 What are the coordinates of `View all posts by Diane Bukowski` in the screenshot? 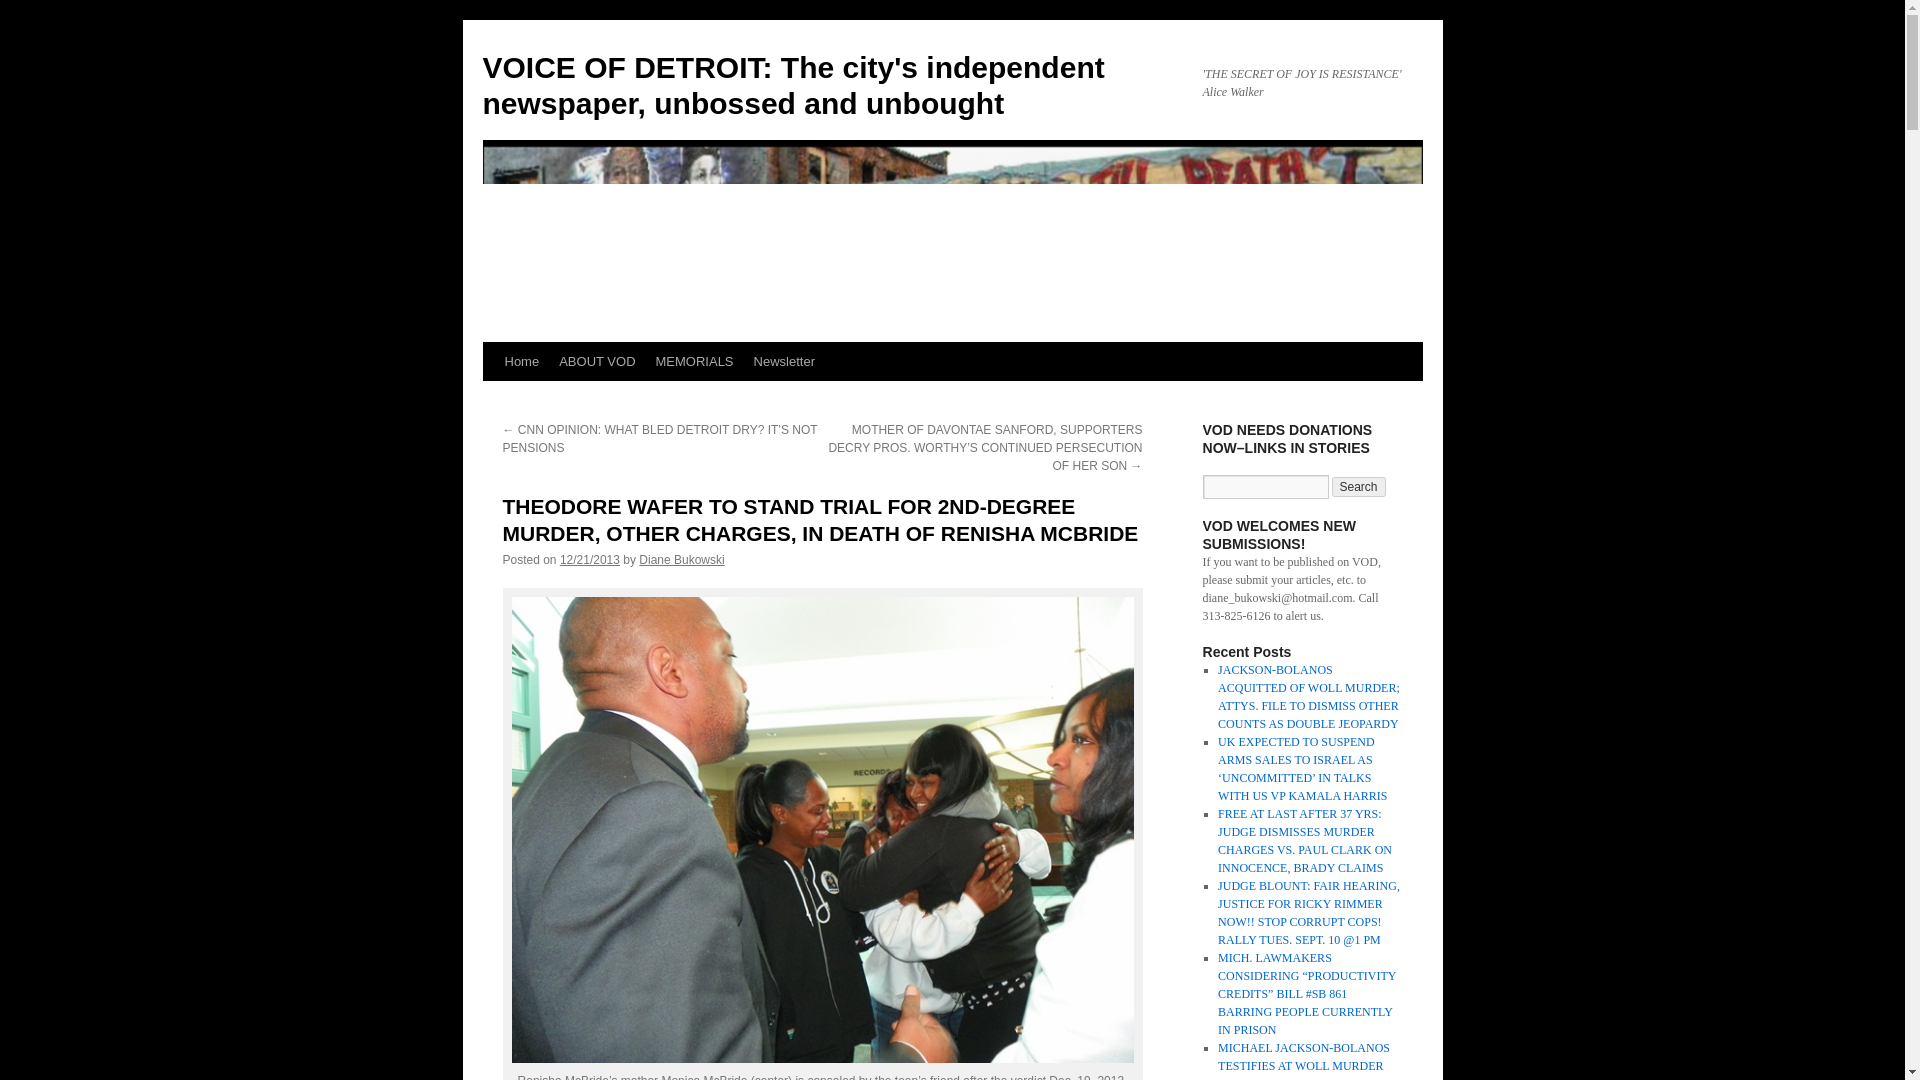 It's located at (681, 560).